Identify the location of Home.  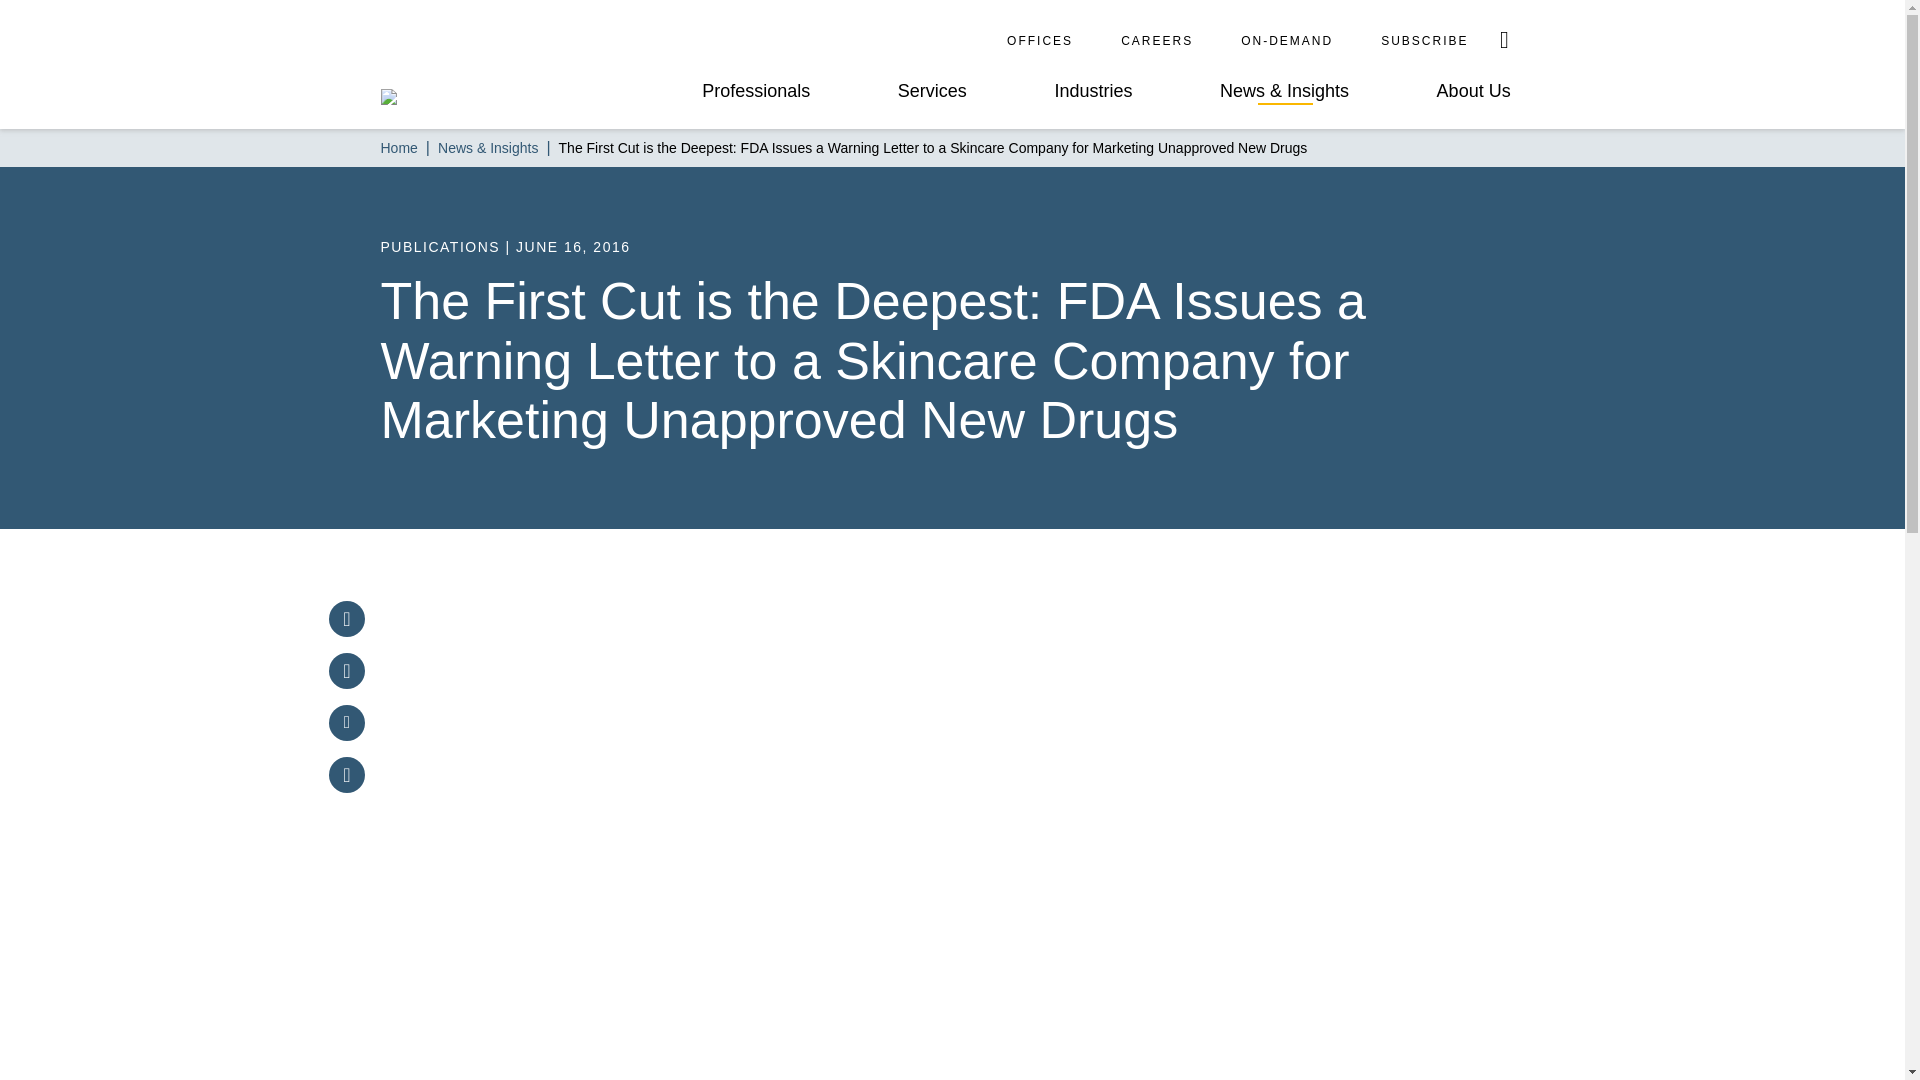
(398, 148).